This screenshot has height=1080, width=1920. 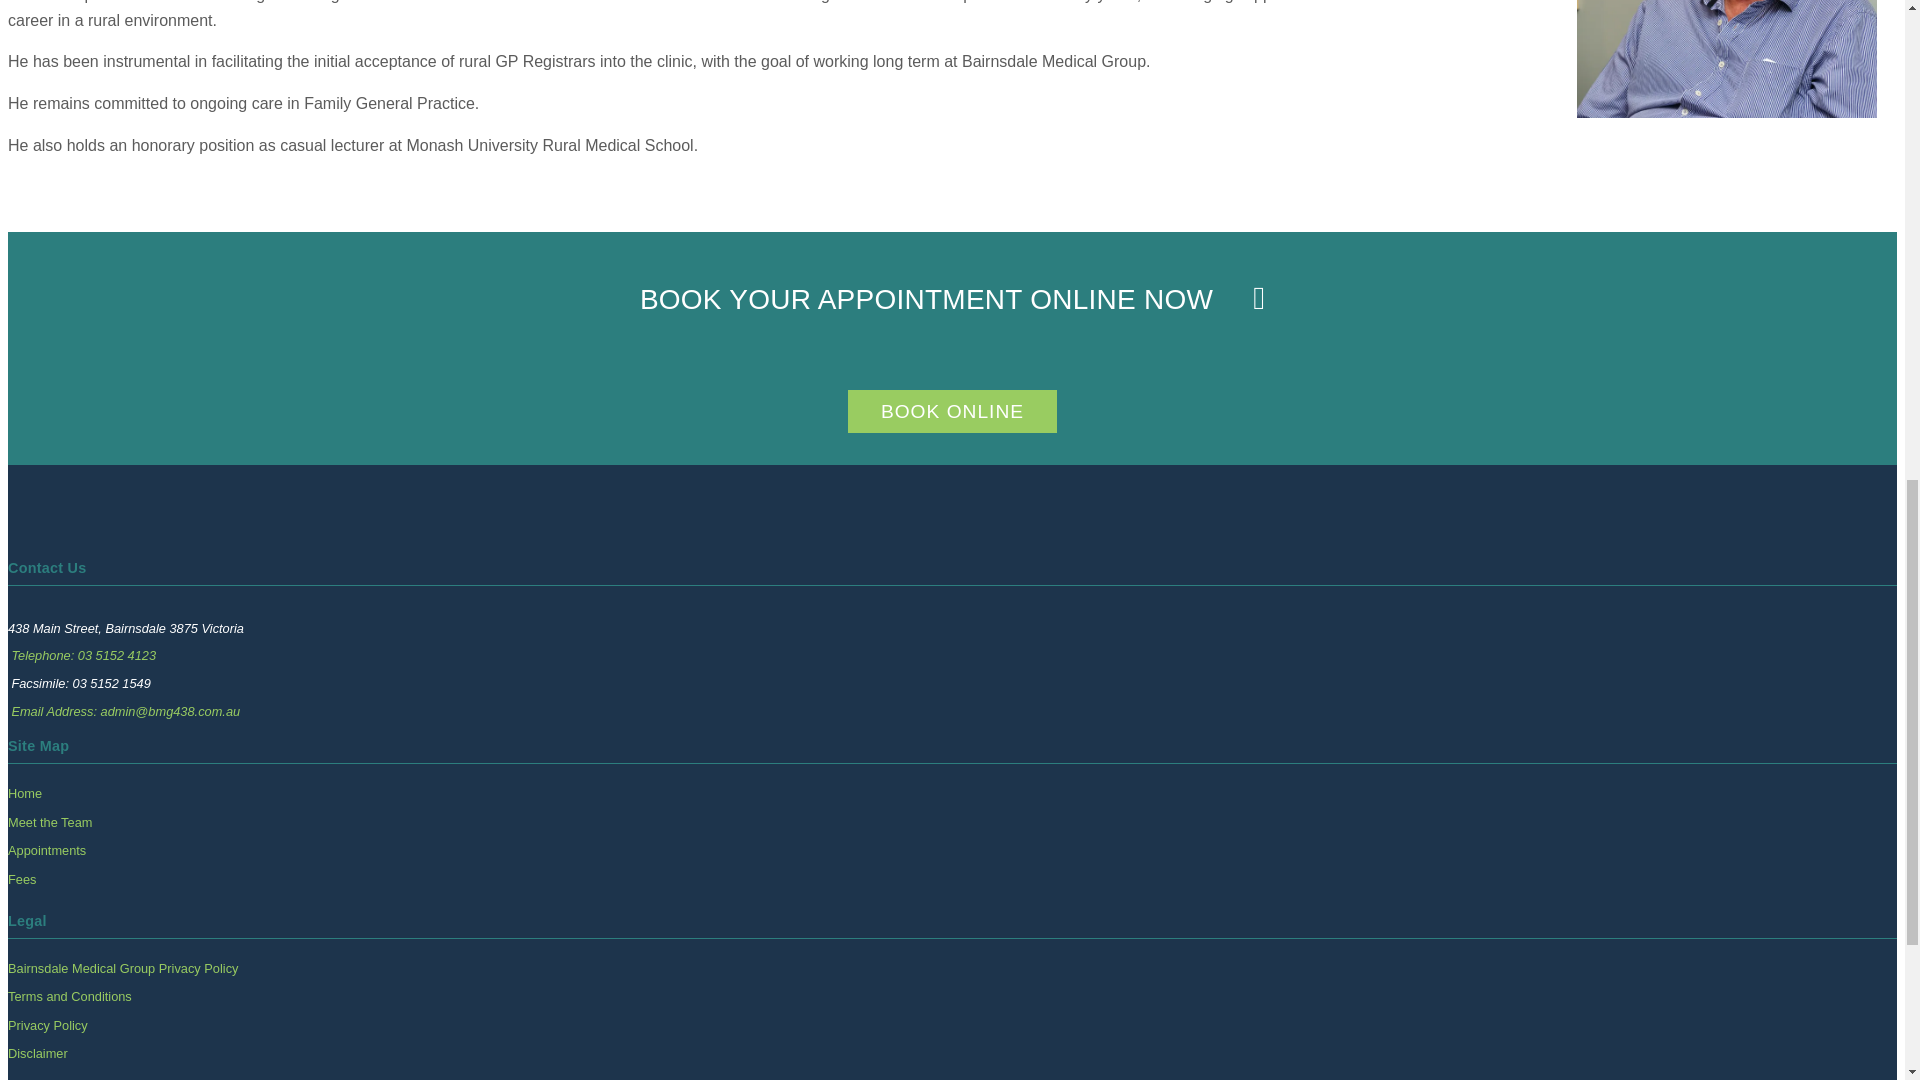 What do you see at coordinates (83, 656) in the screenshot?
I see `Telephone: 03 5152 4123` at bounding box center [83, 656].